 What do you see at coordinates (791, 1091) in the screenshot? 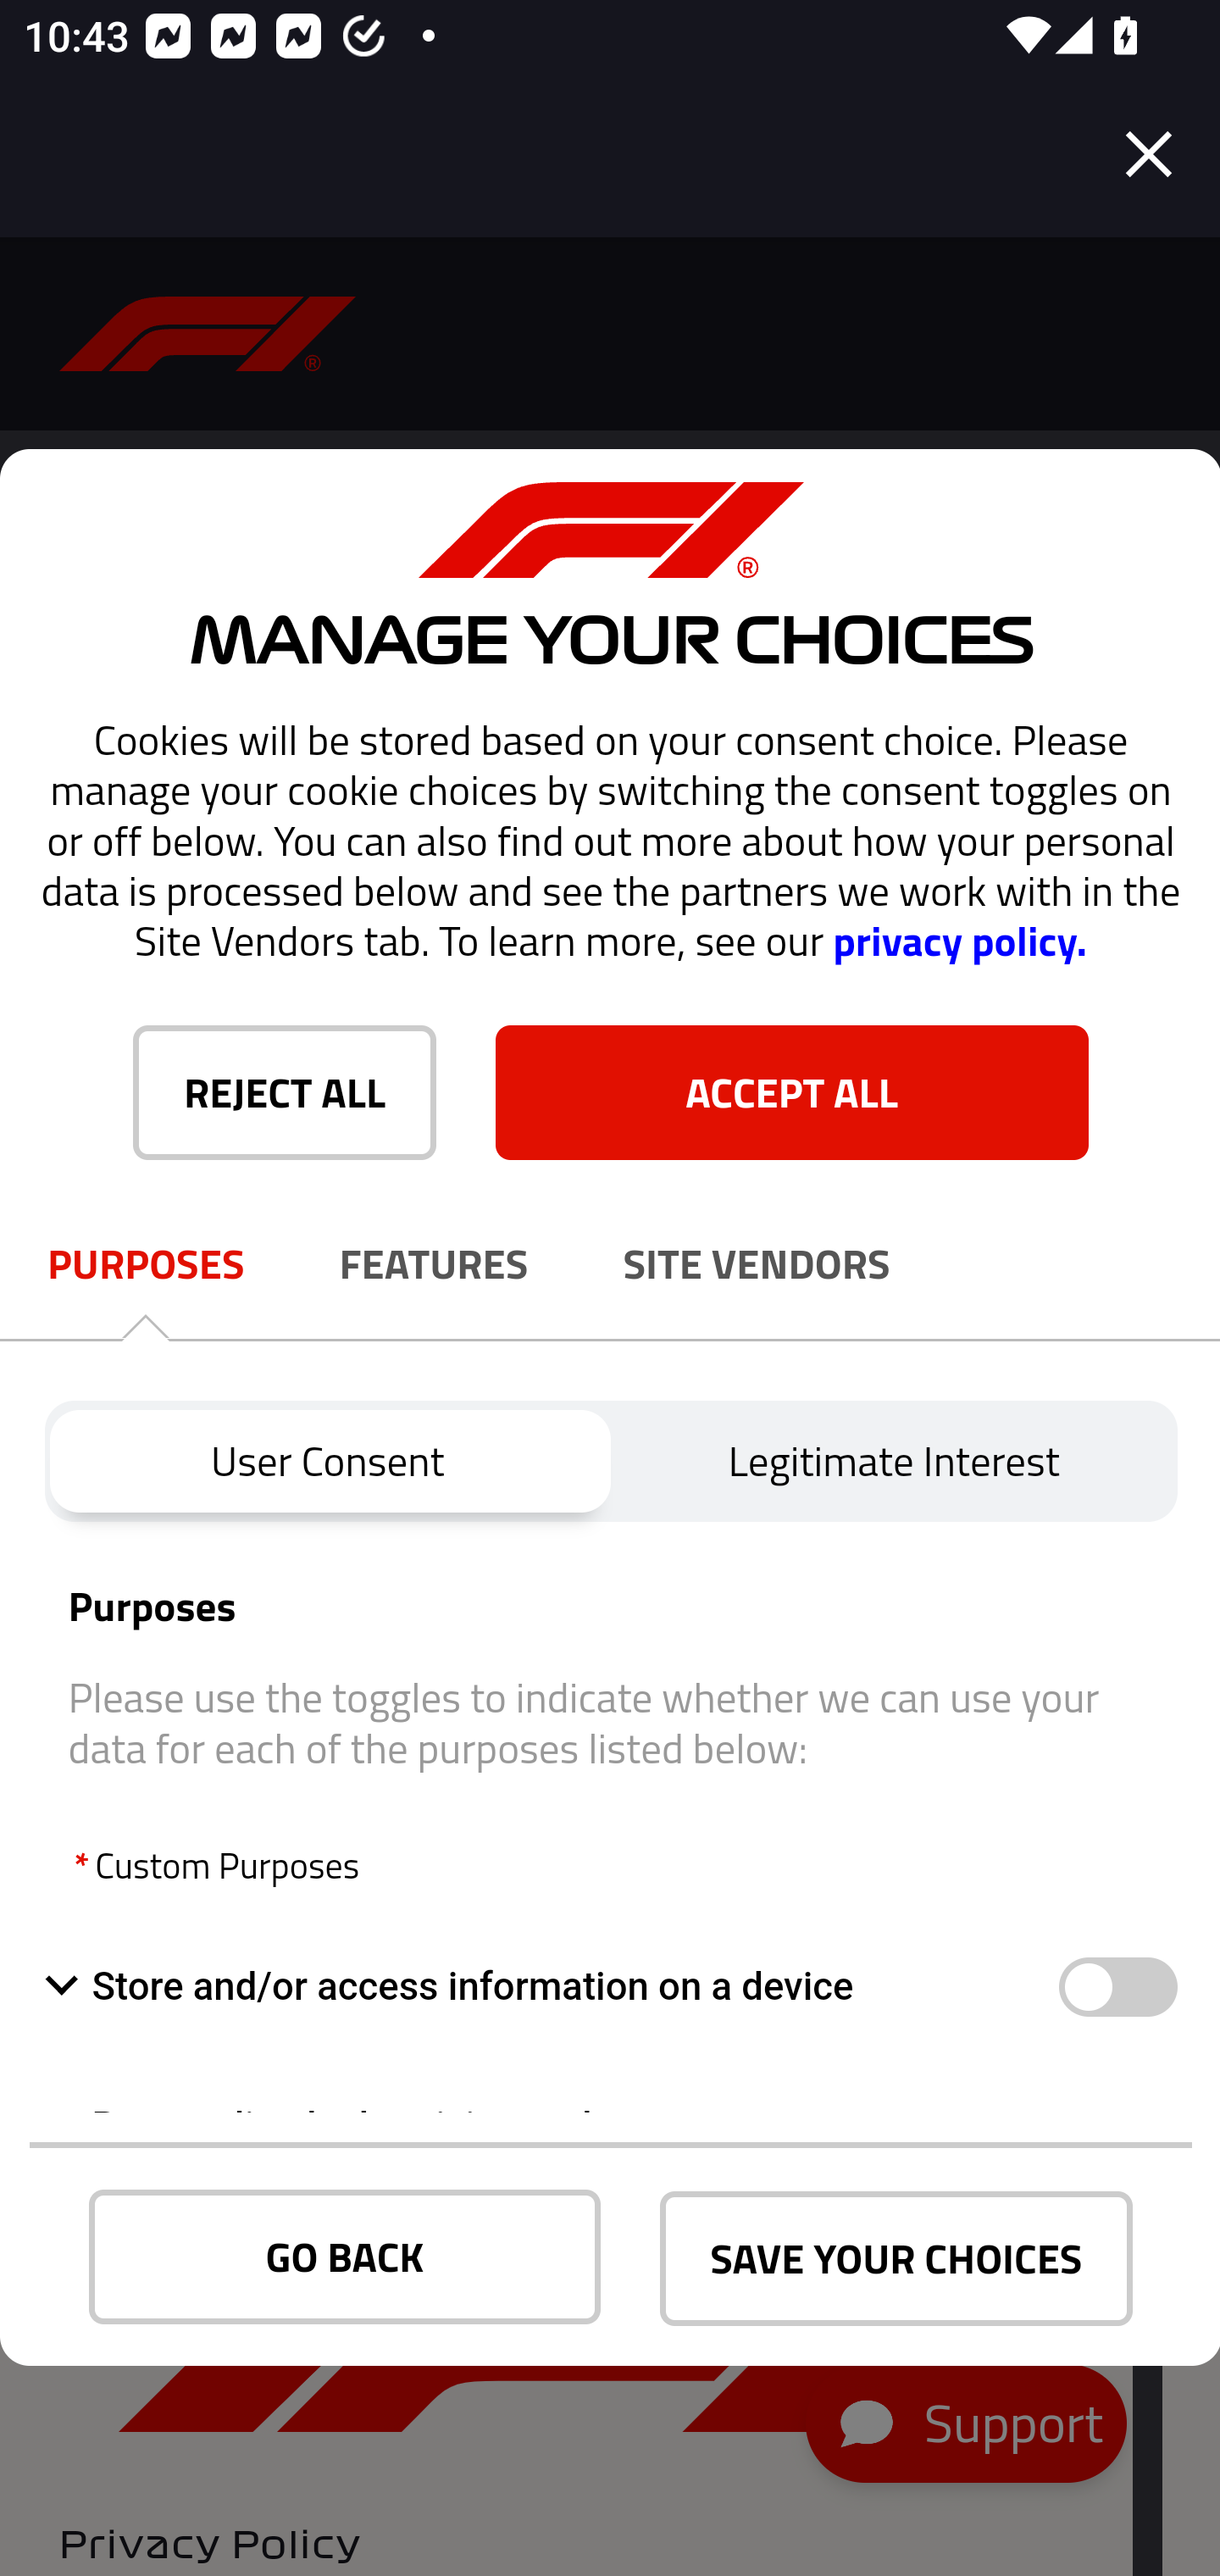
I see `ACCEPT ALL` at bounding box center [791, 1091].